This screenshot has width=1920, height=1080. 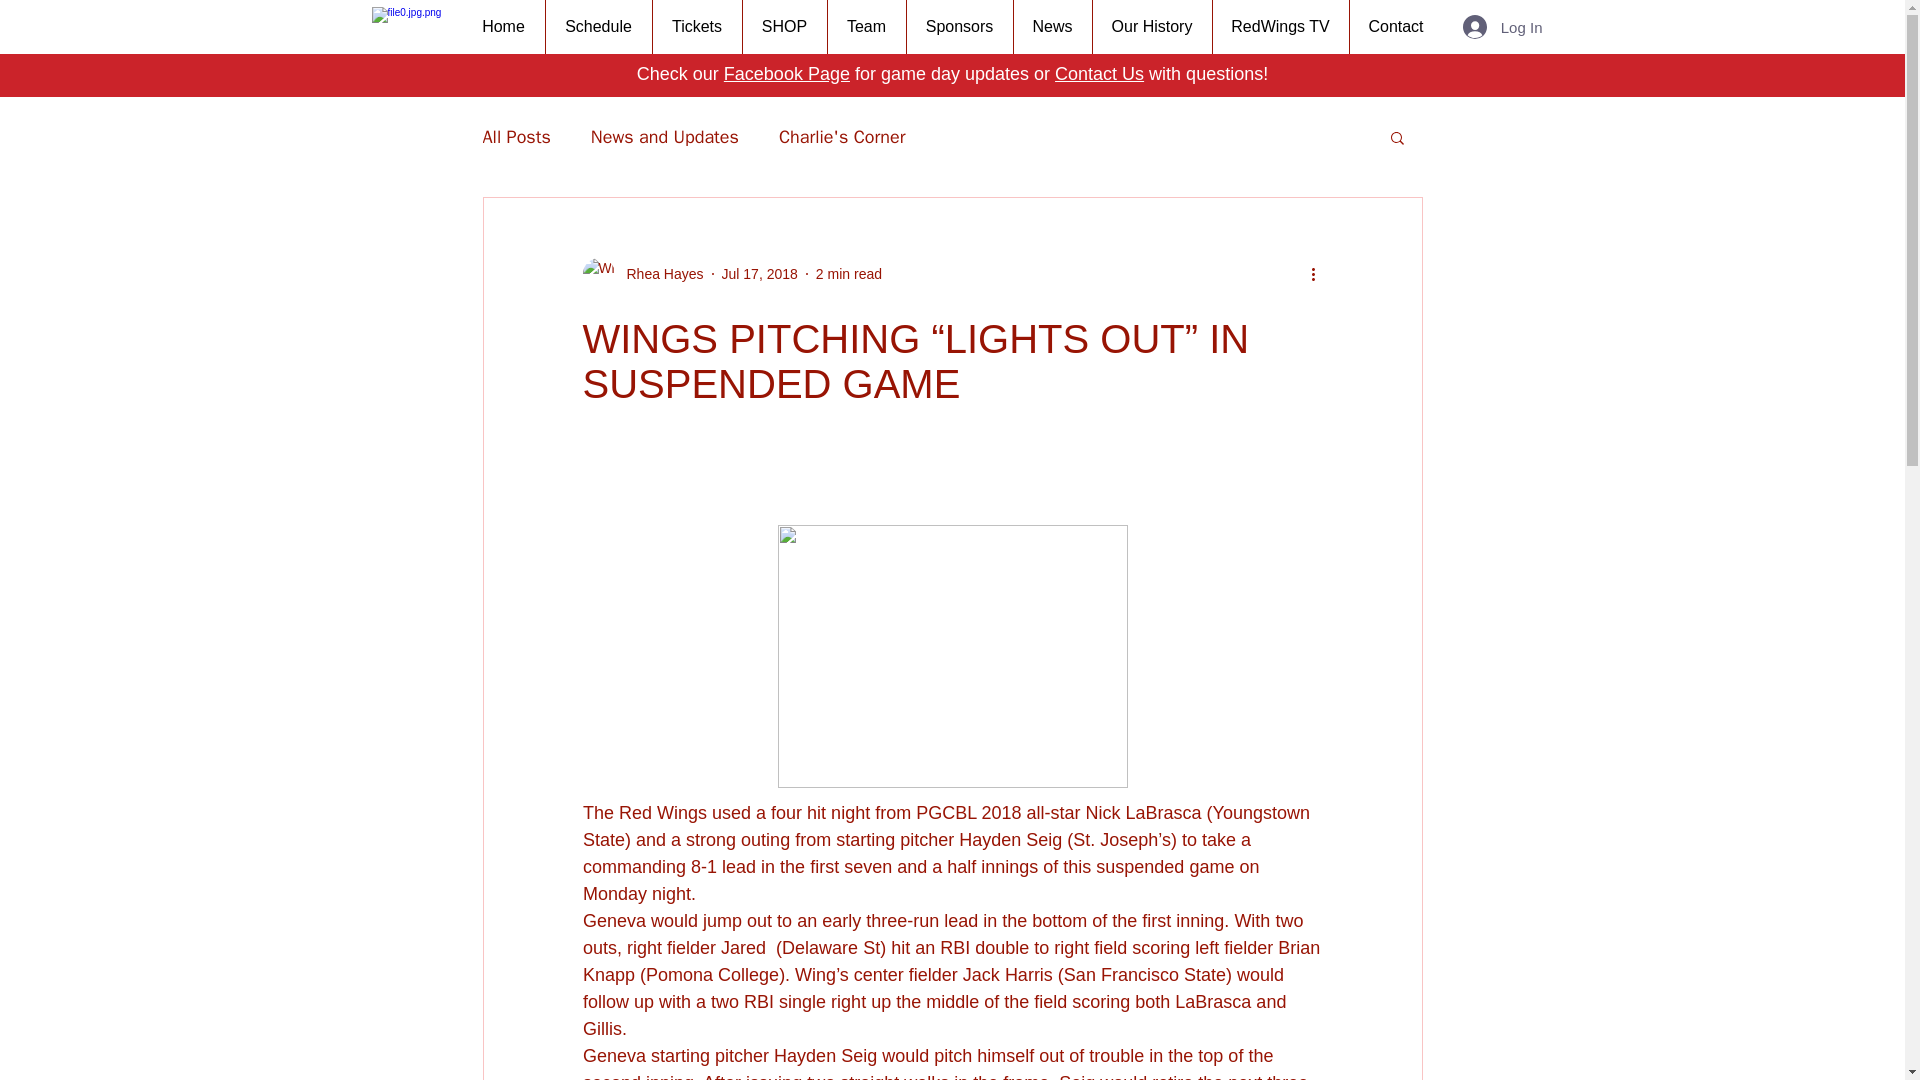 What do you see at coordinates (1050, 27) in the screenshot?
I see `News` at bounding box center [1050, 27].